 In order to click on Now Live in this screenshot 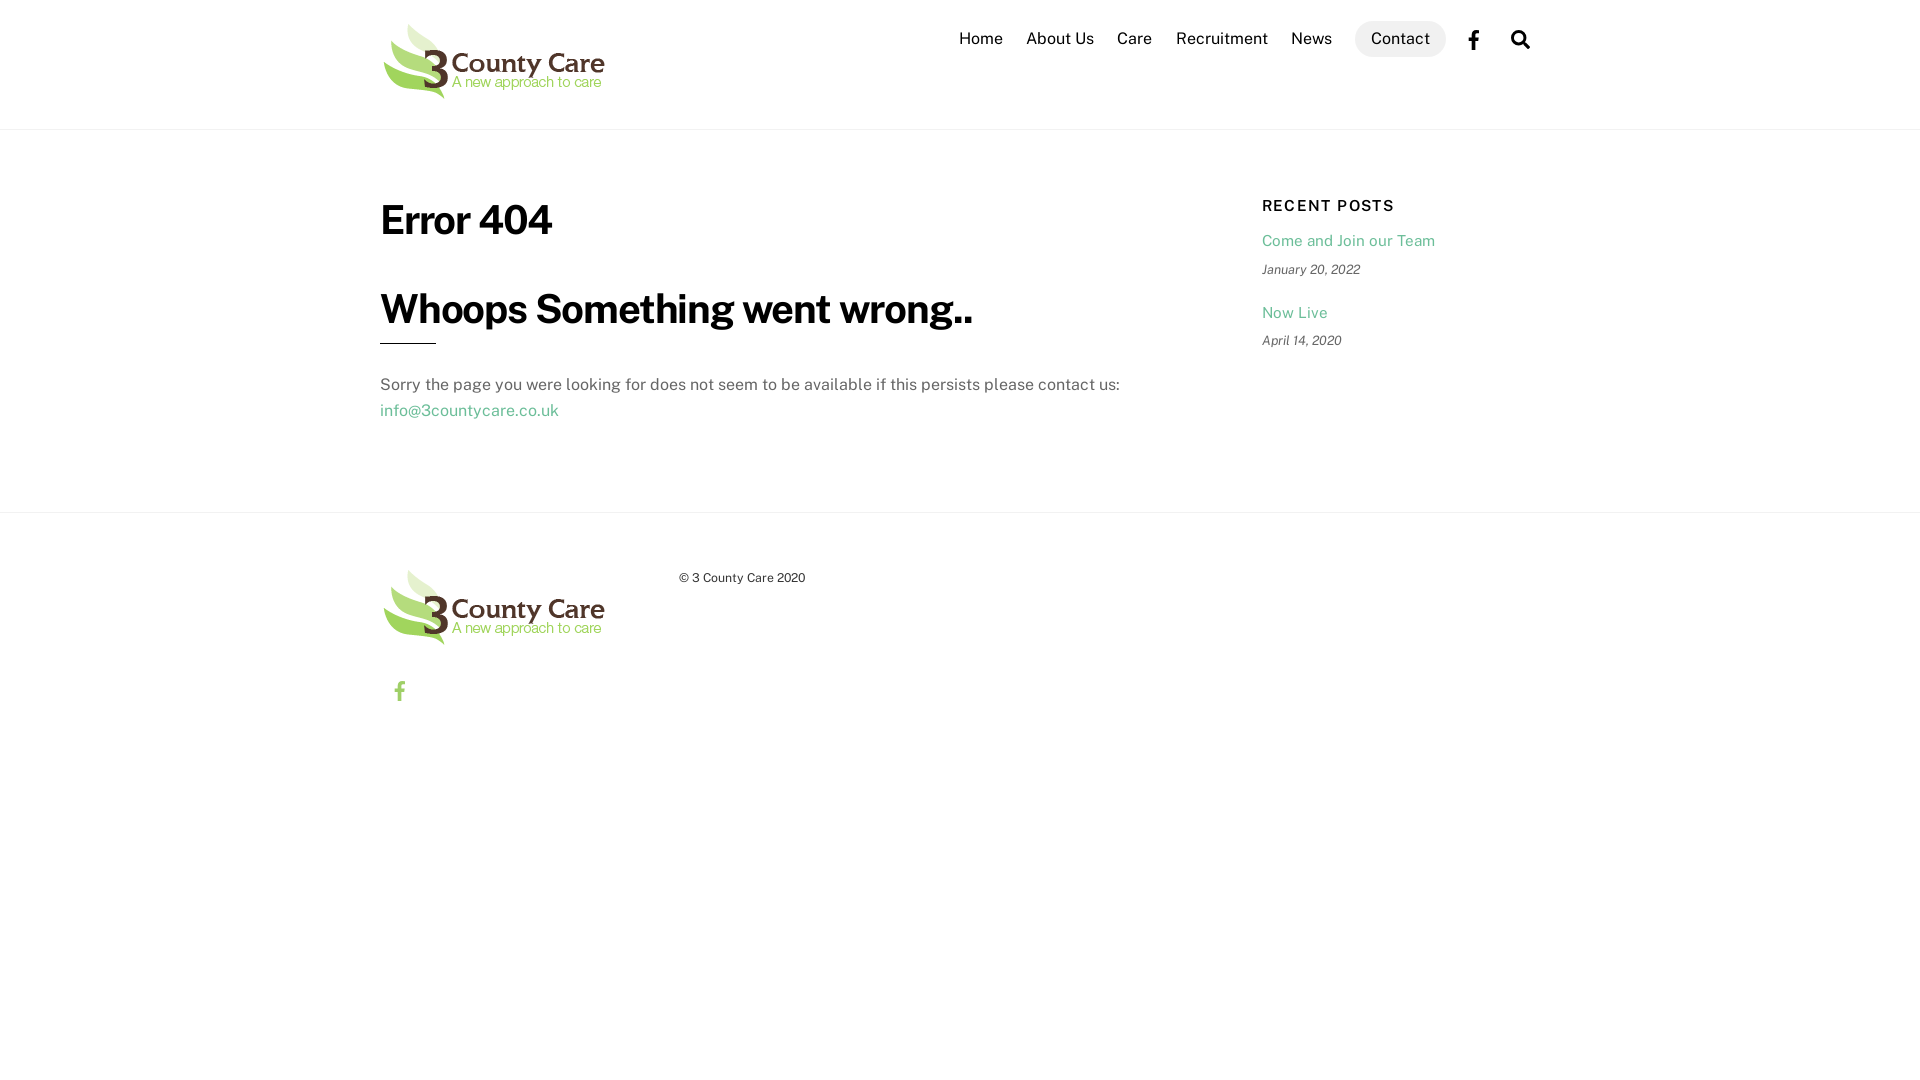, I will do `click(1401, 313)`.